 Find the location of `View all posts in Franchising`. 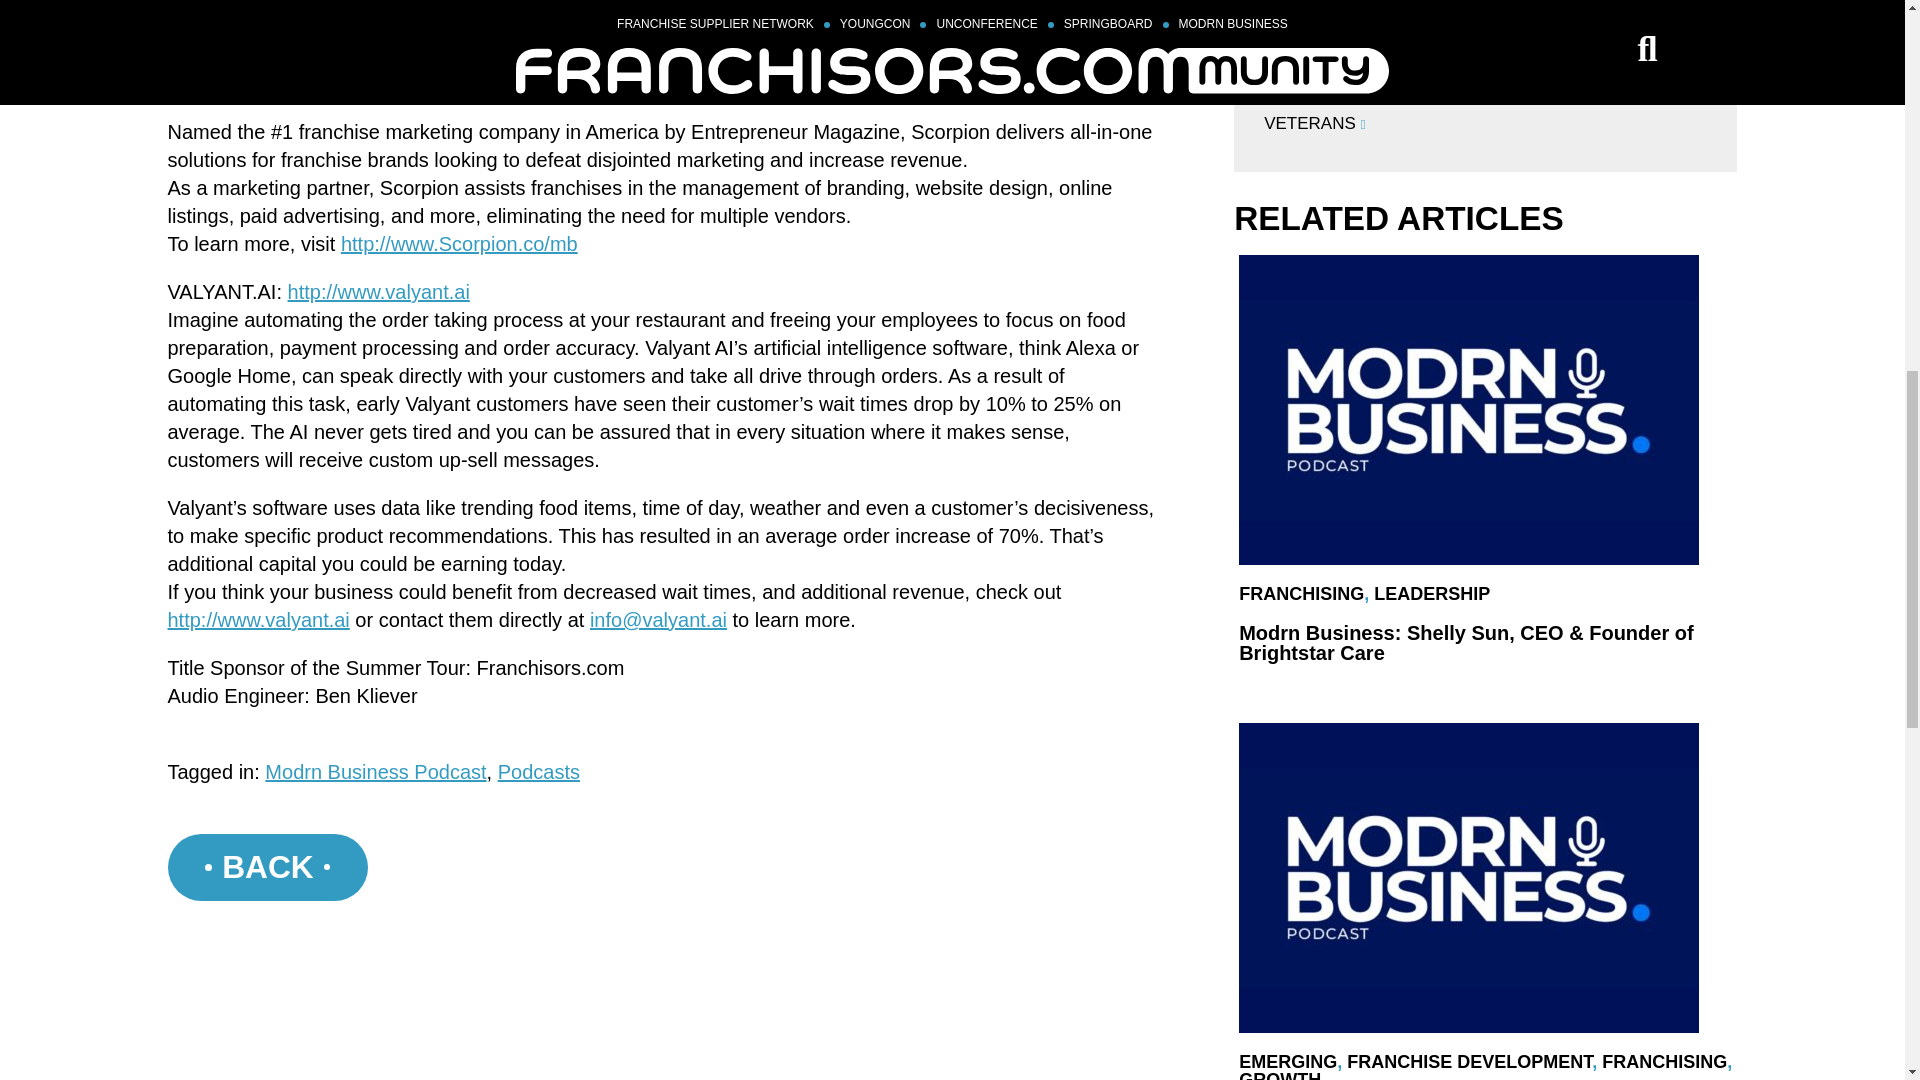

View all posts in Franchising is located at coordinates (1300, 594).